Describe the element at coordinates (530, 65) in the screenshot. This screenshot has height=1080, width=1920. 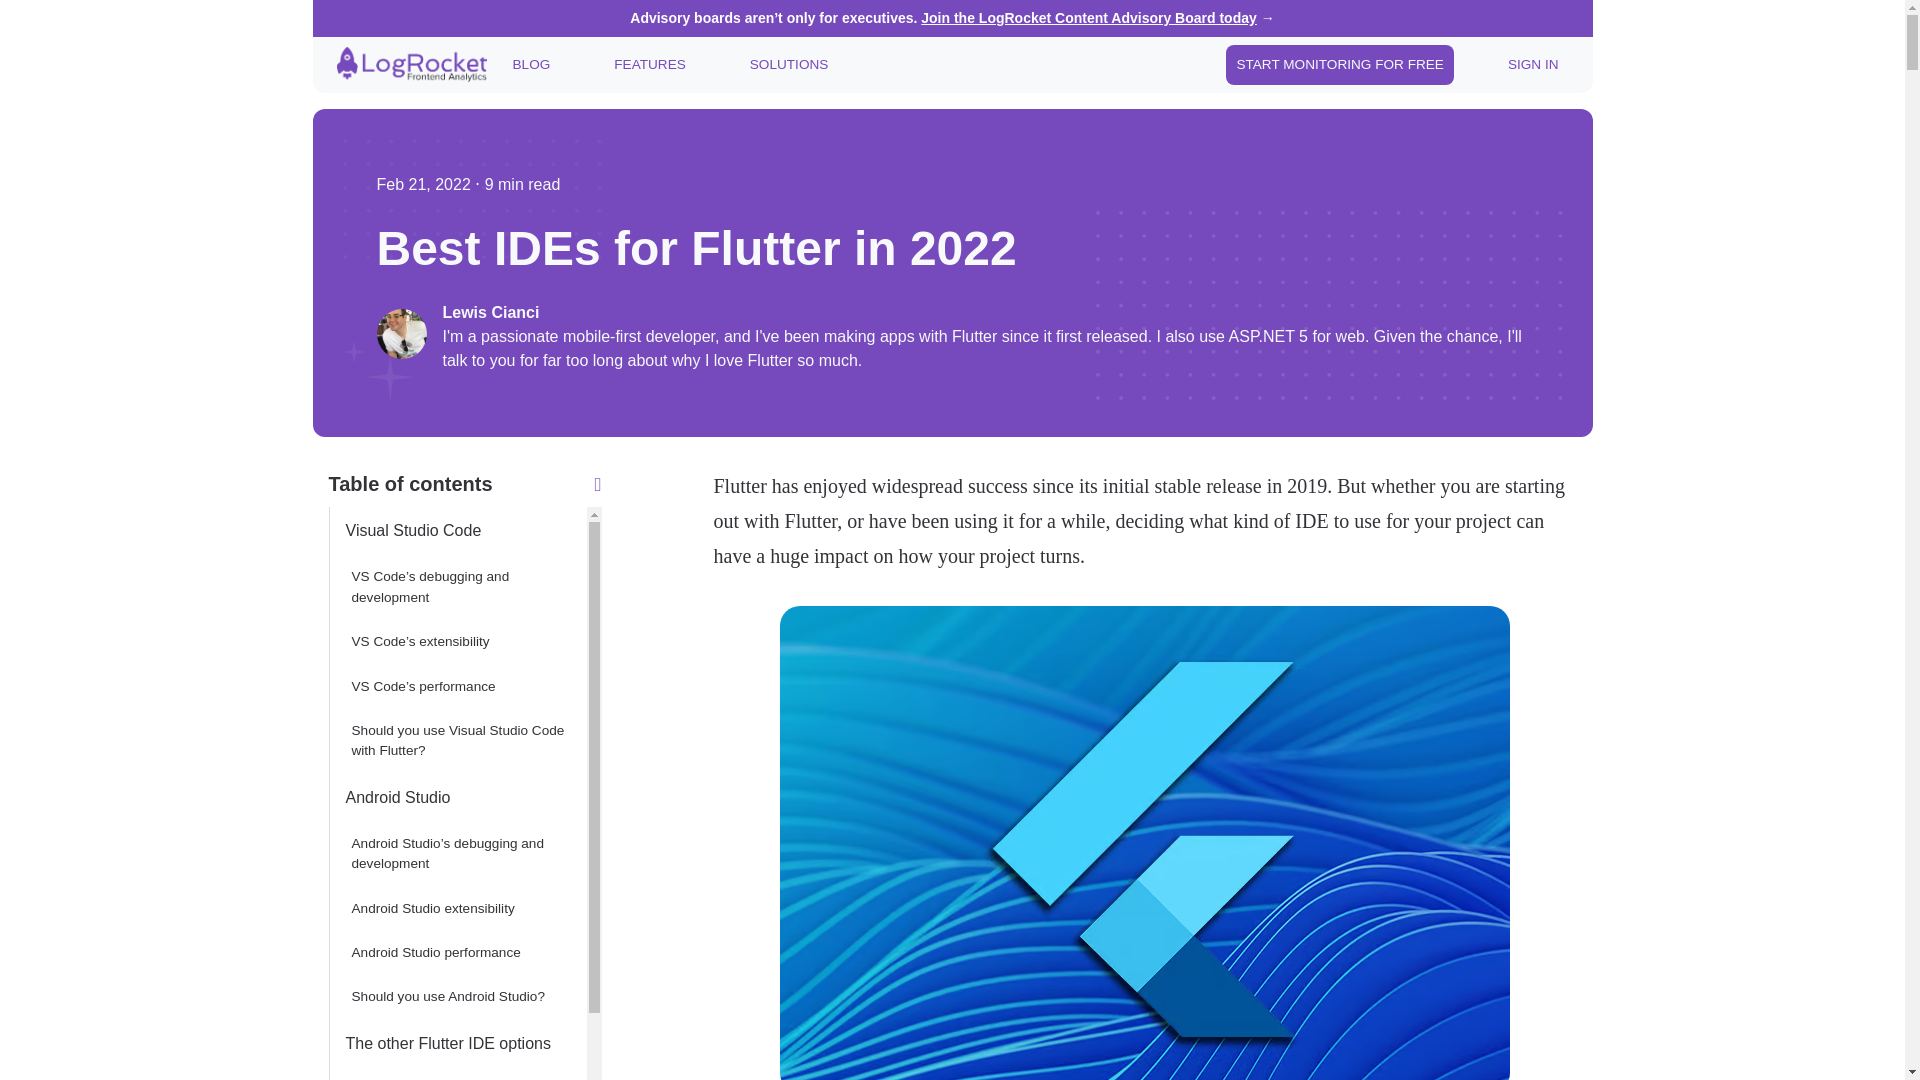
I see `BLOG` at that location.